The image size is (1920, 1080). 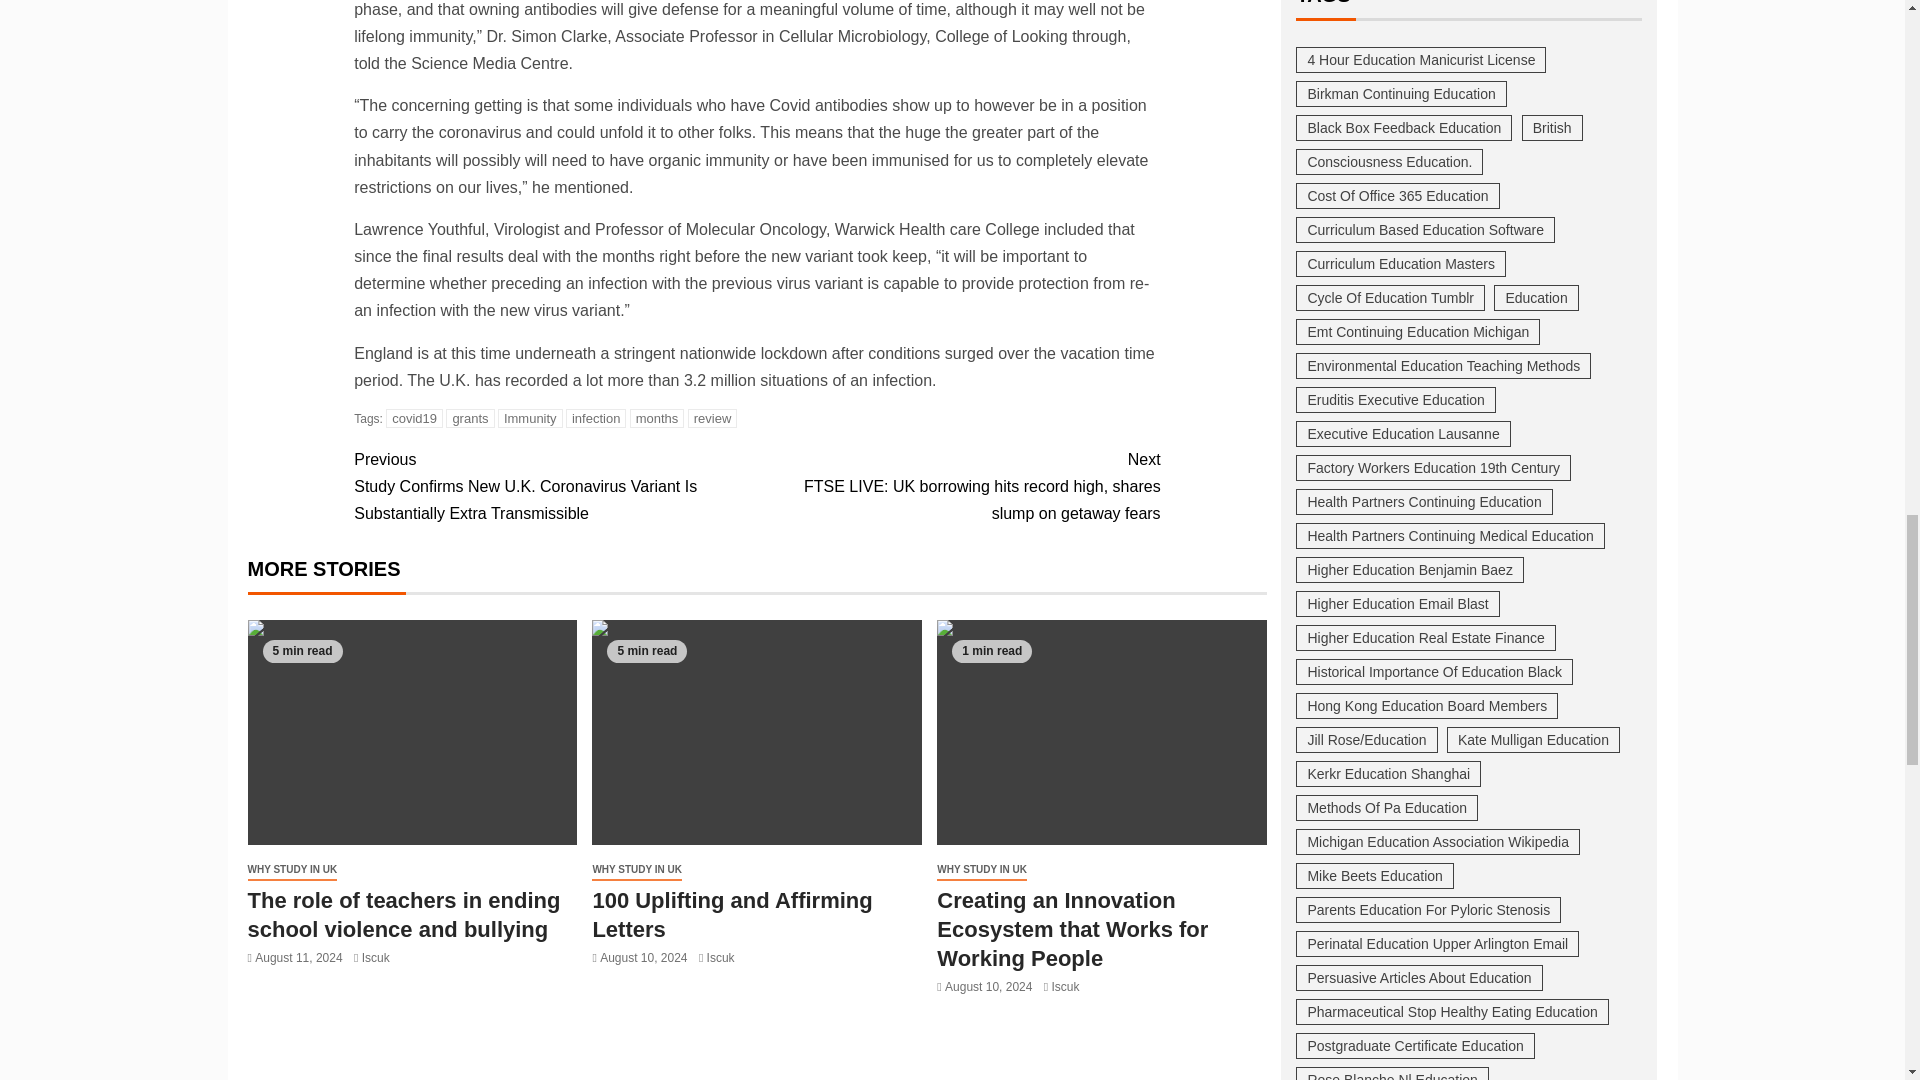 I want to click on The role of teachers in ending school violence and bullying, so click(x=412, y=732).